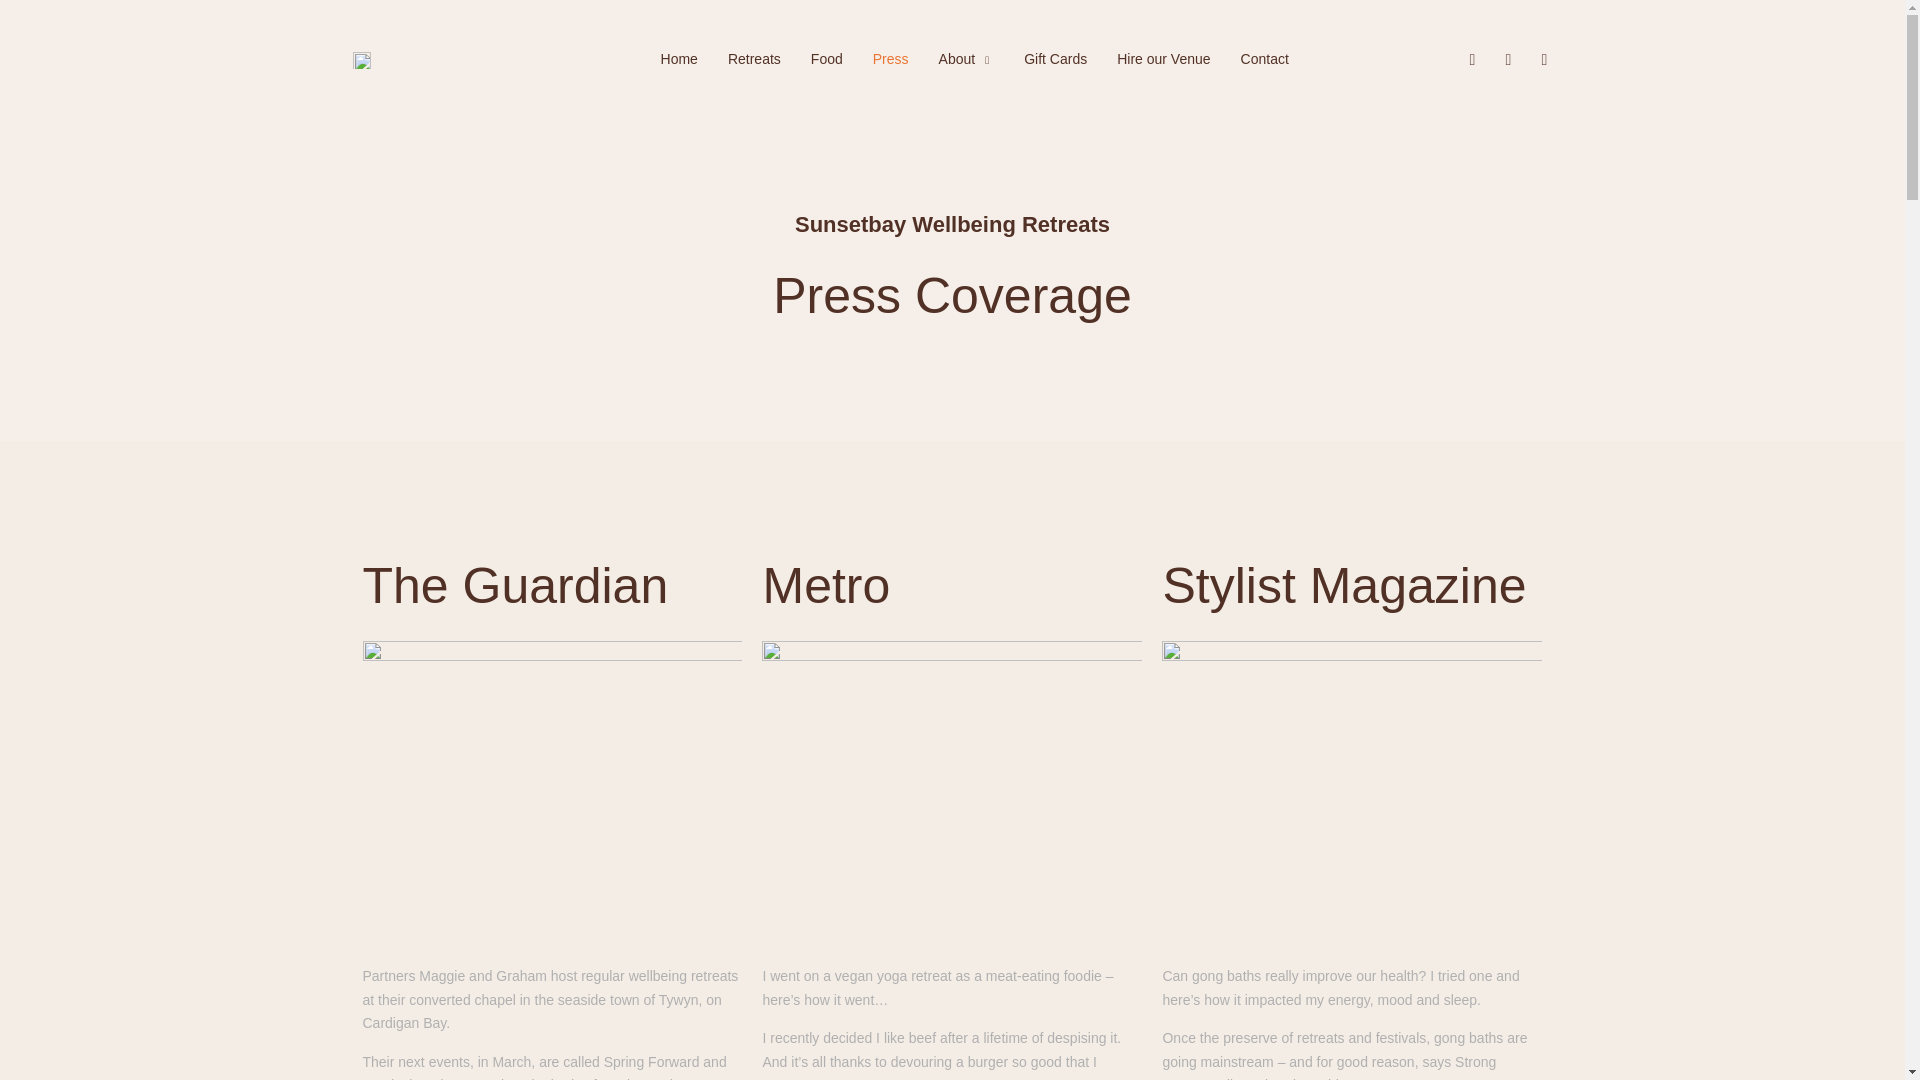  What do you see at coordinates (966, 60) in the screenshot?
I see `About` at bounding box center [966, 60].